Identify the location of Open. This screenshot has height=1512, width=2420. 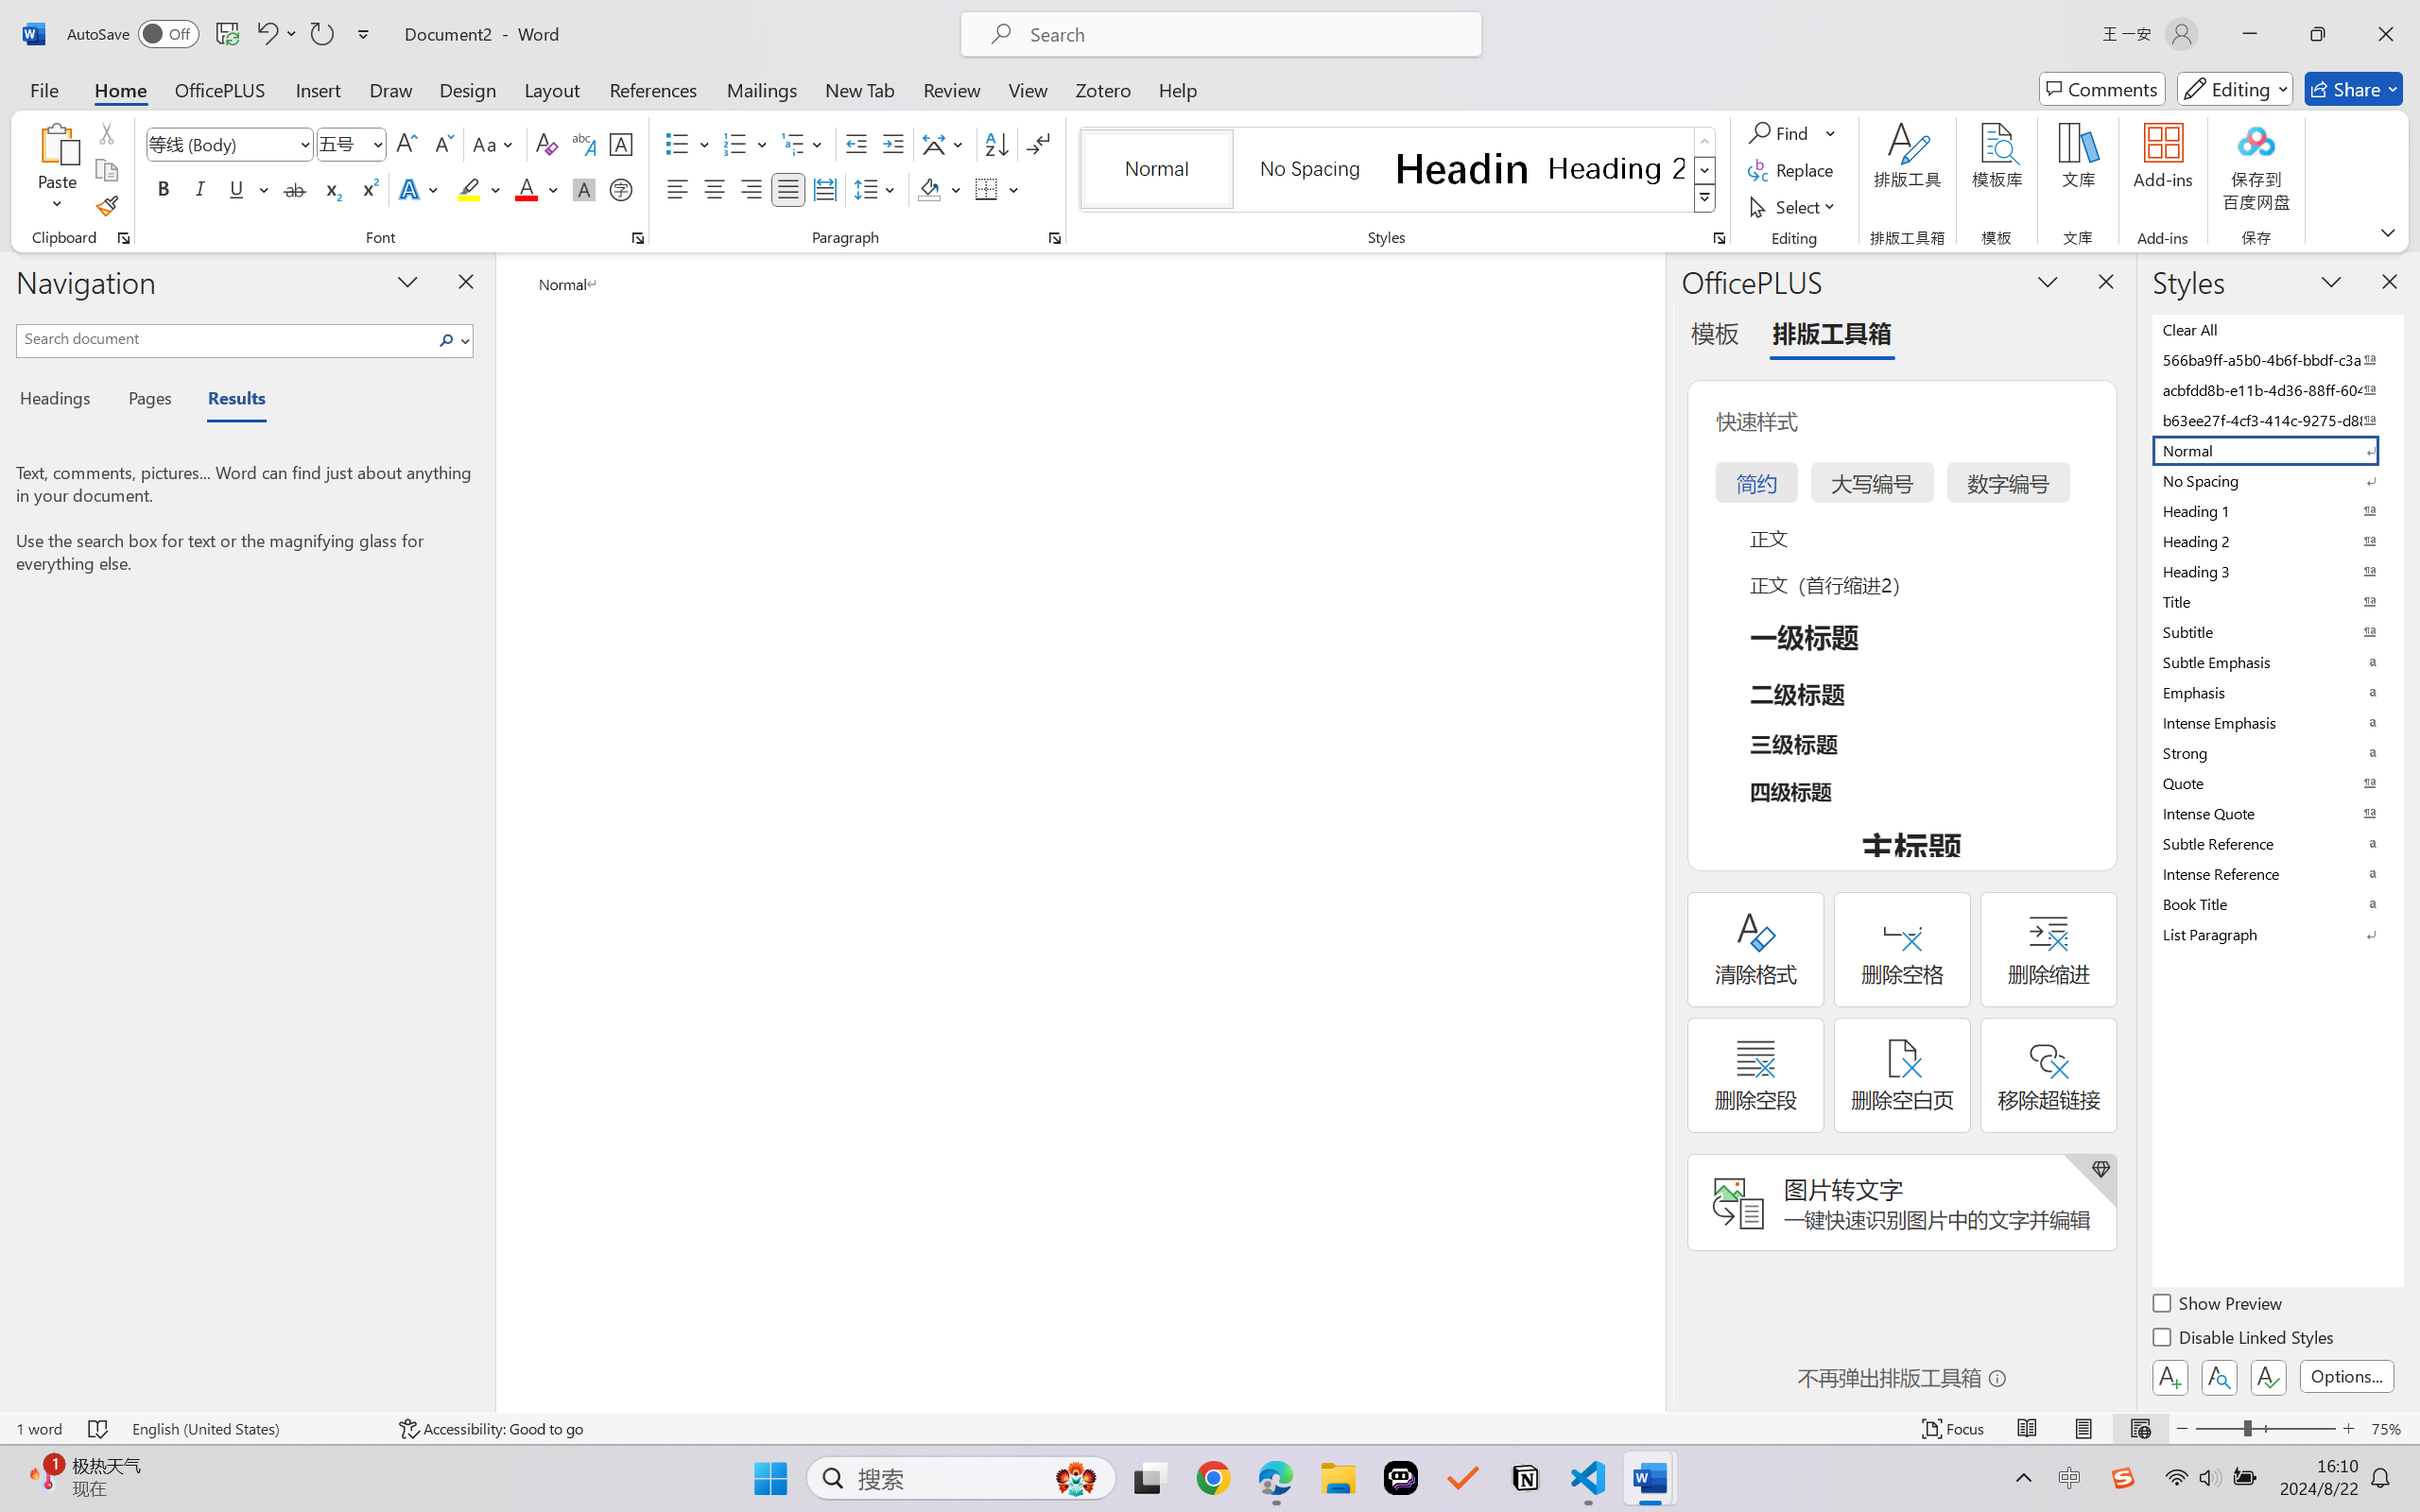
(376, 144).